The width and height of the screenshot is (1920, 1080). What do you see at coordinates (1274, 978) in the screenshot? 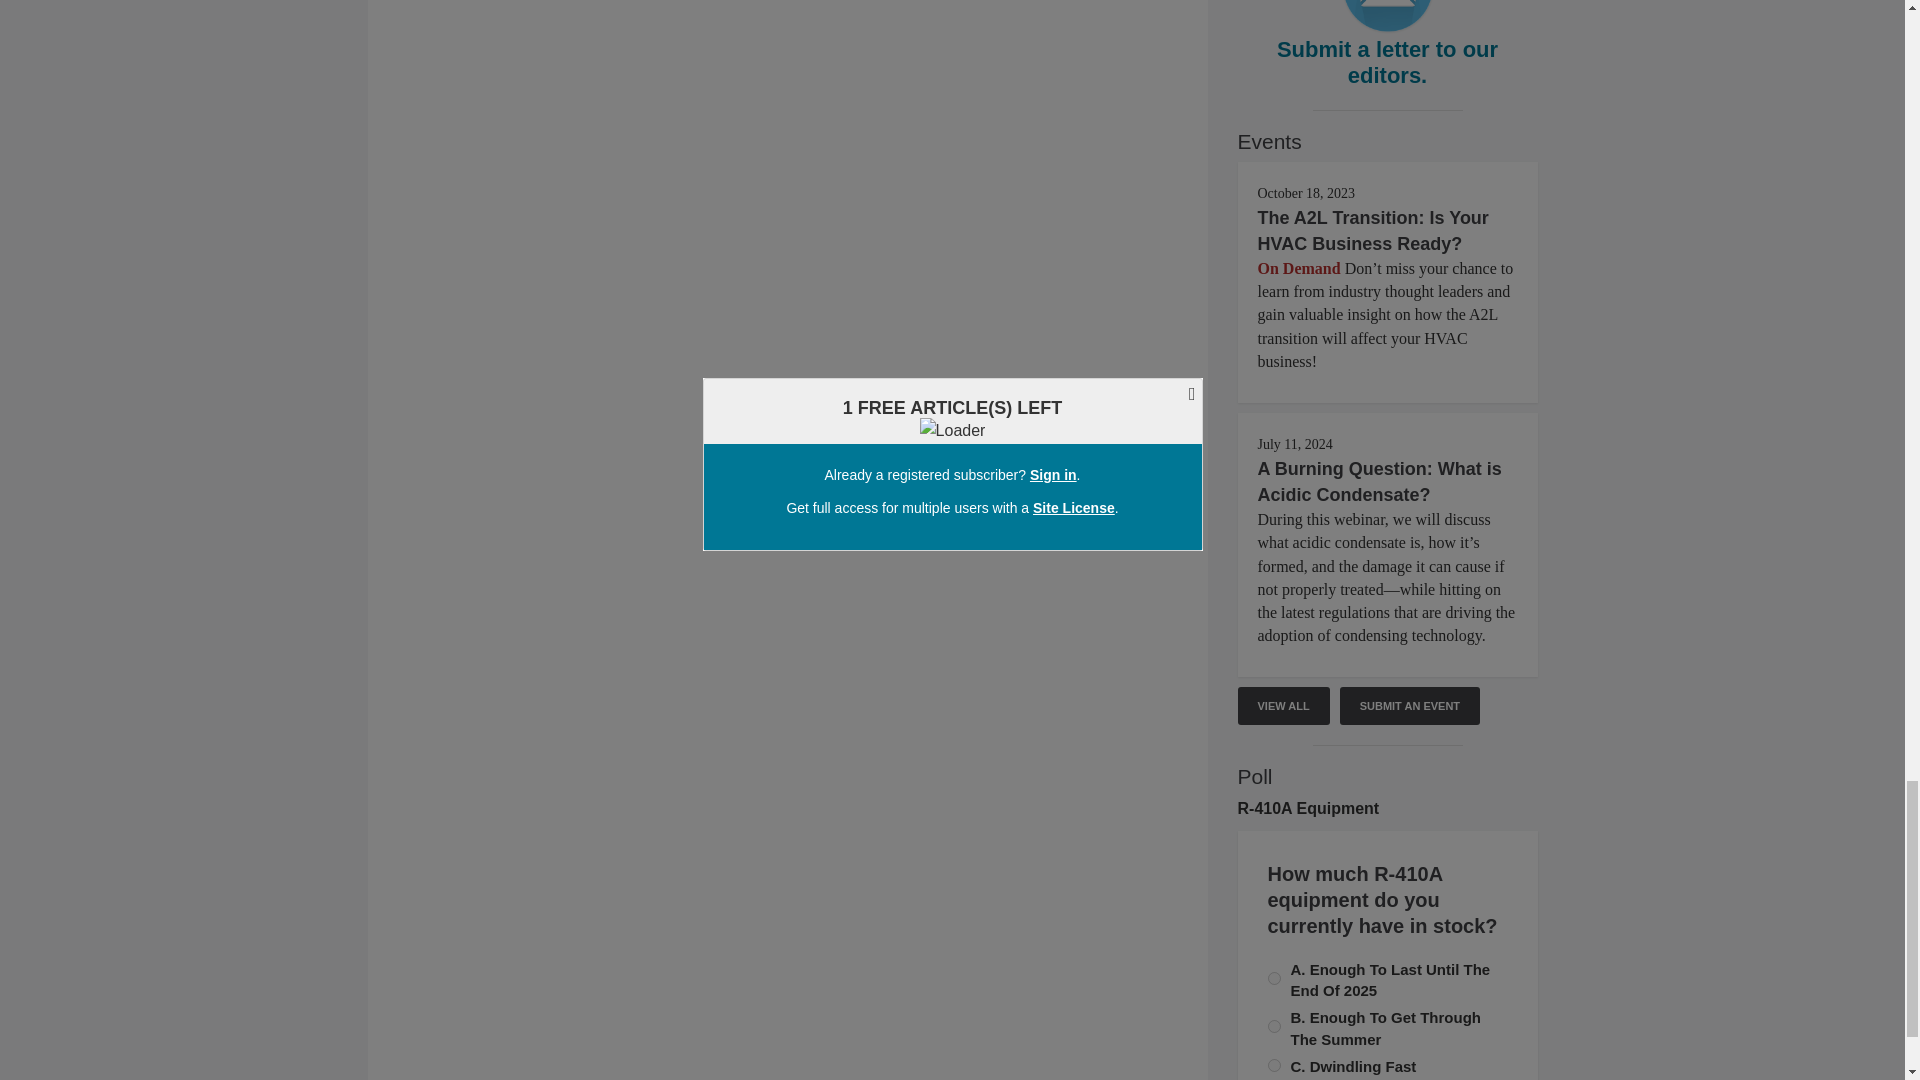
I see `597` at bounding box center [1274, 978].